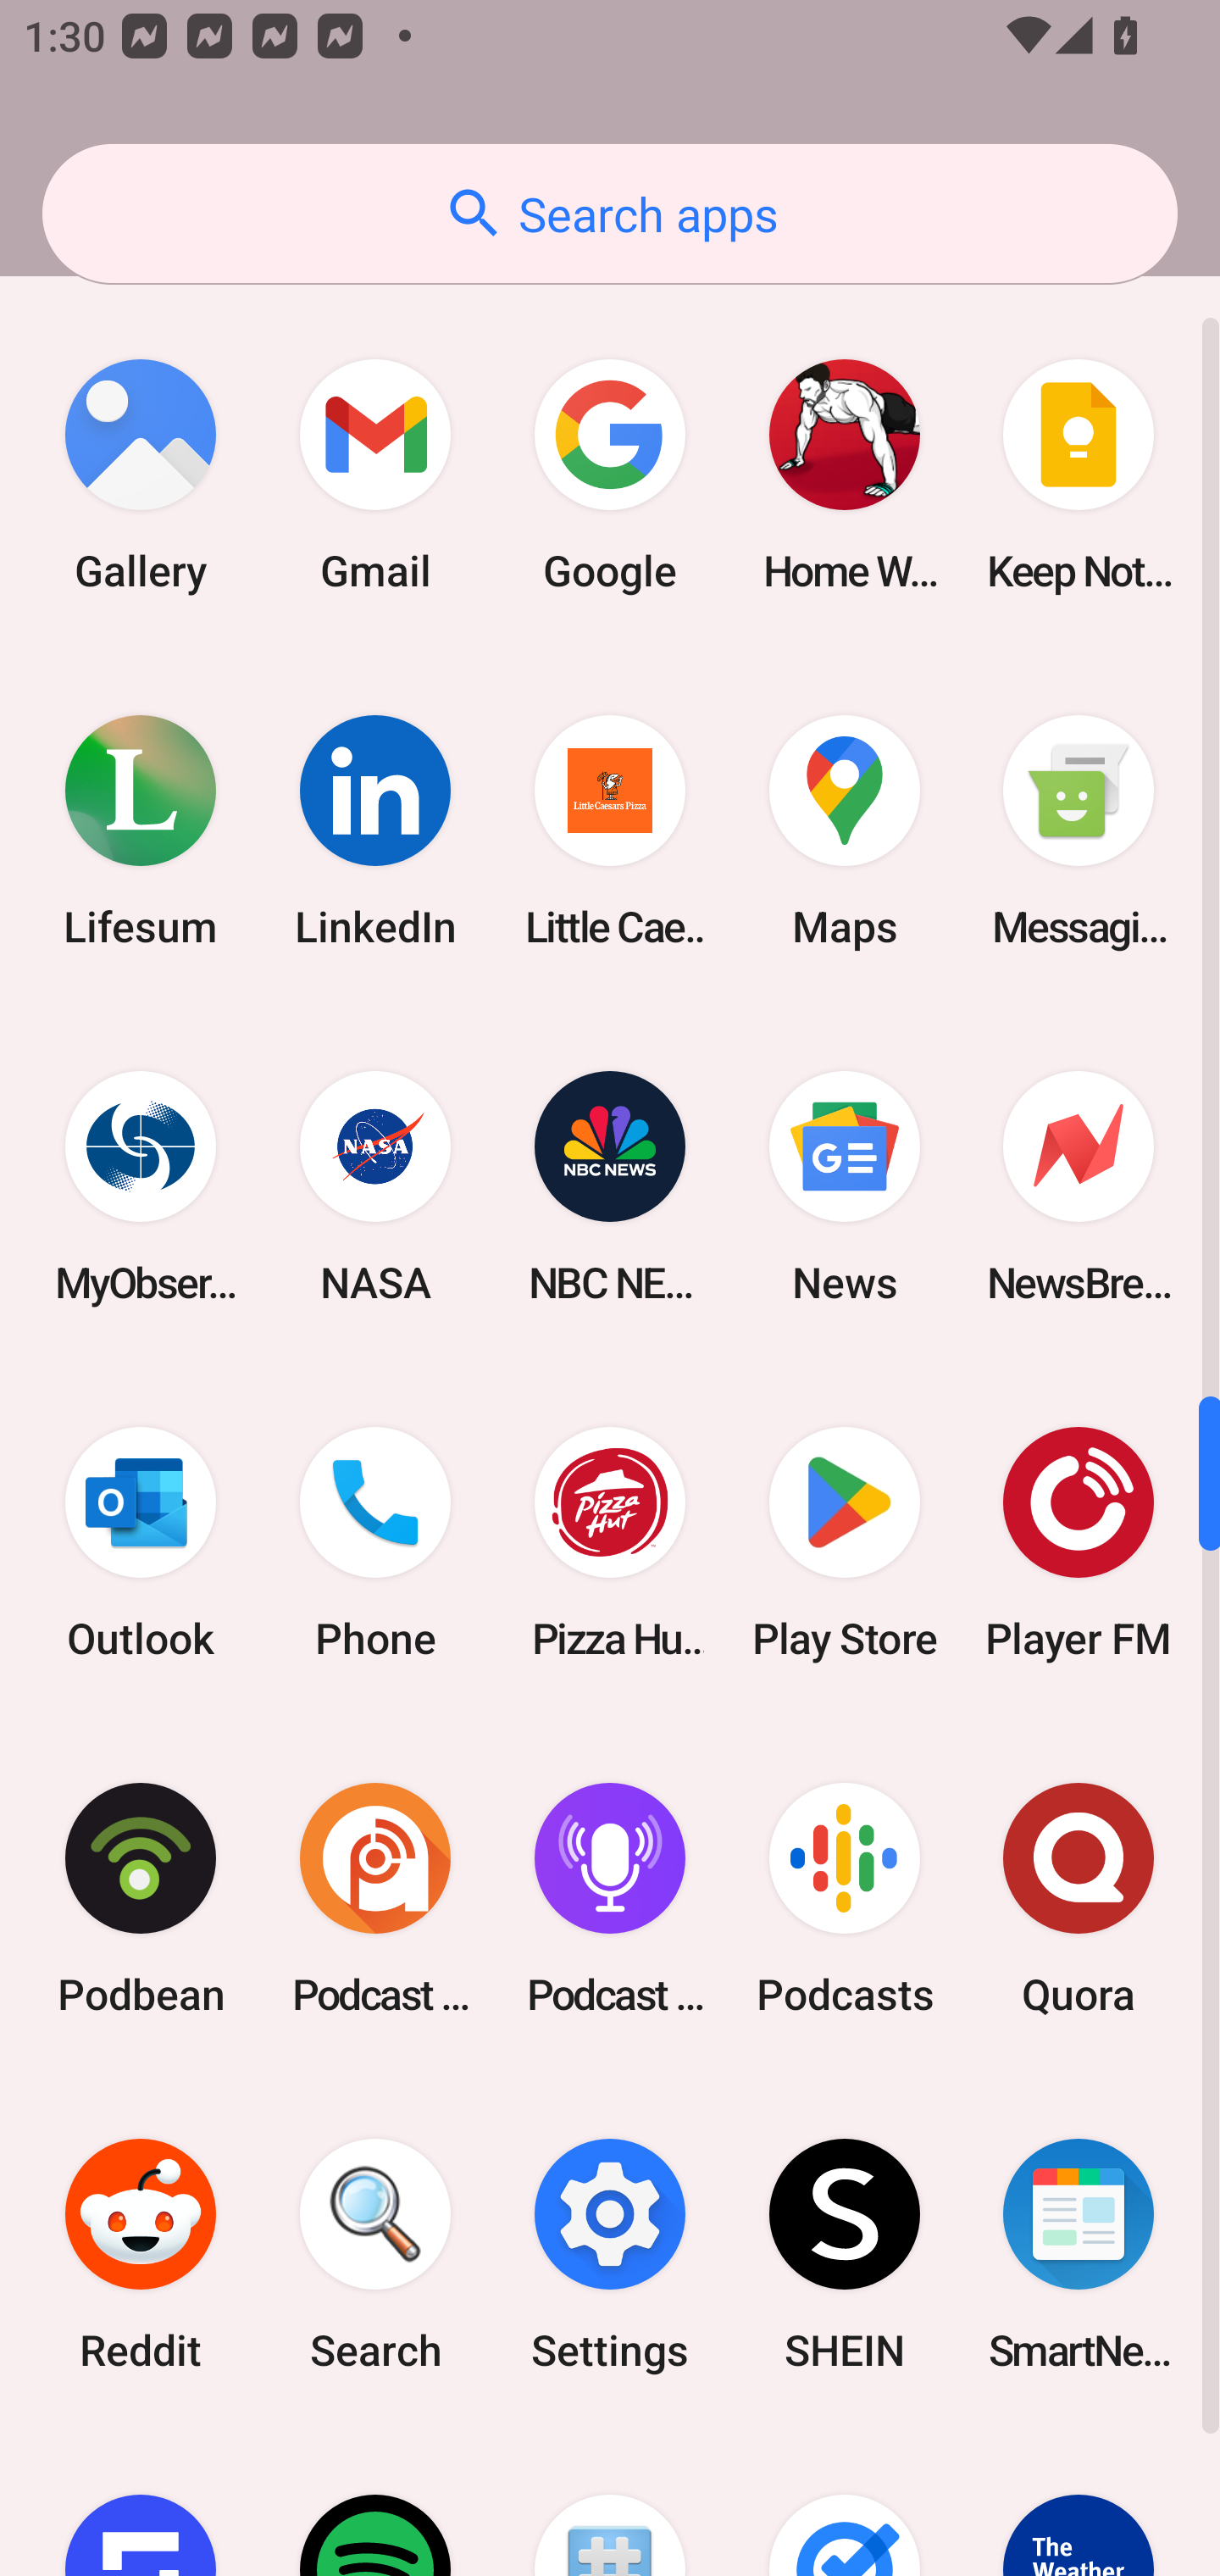 The width and height of the screenshot is (1220, 2576). I want to click on Podbean, so click(141, 1898).